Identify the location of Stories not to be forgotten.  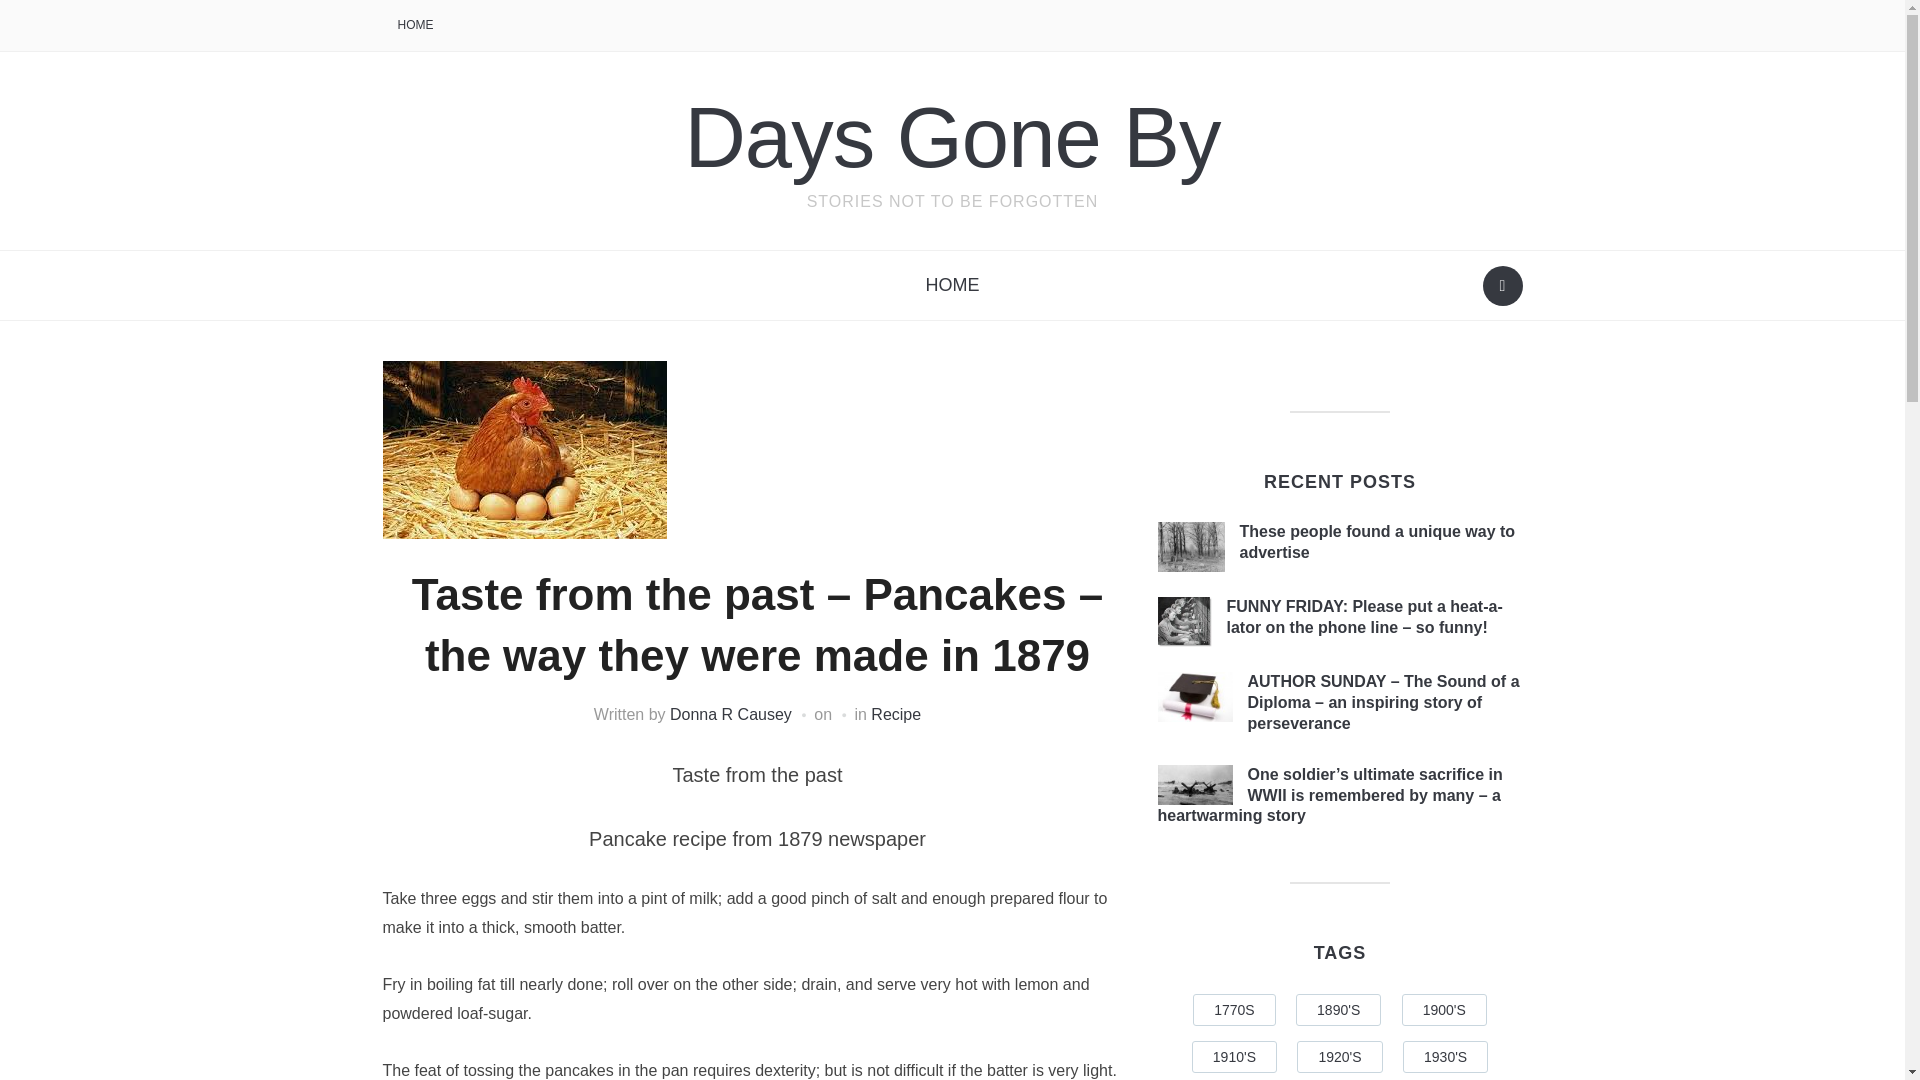
(951, 136).